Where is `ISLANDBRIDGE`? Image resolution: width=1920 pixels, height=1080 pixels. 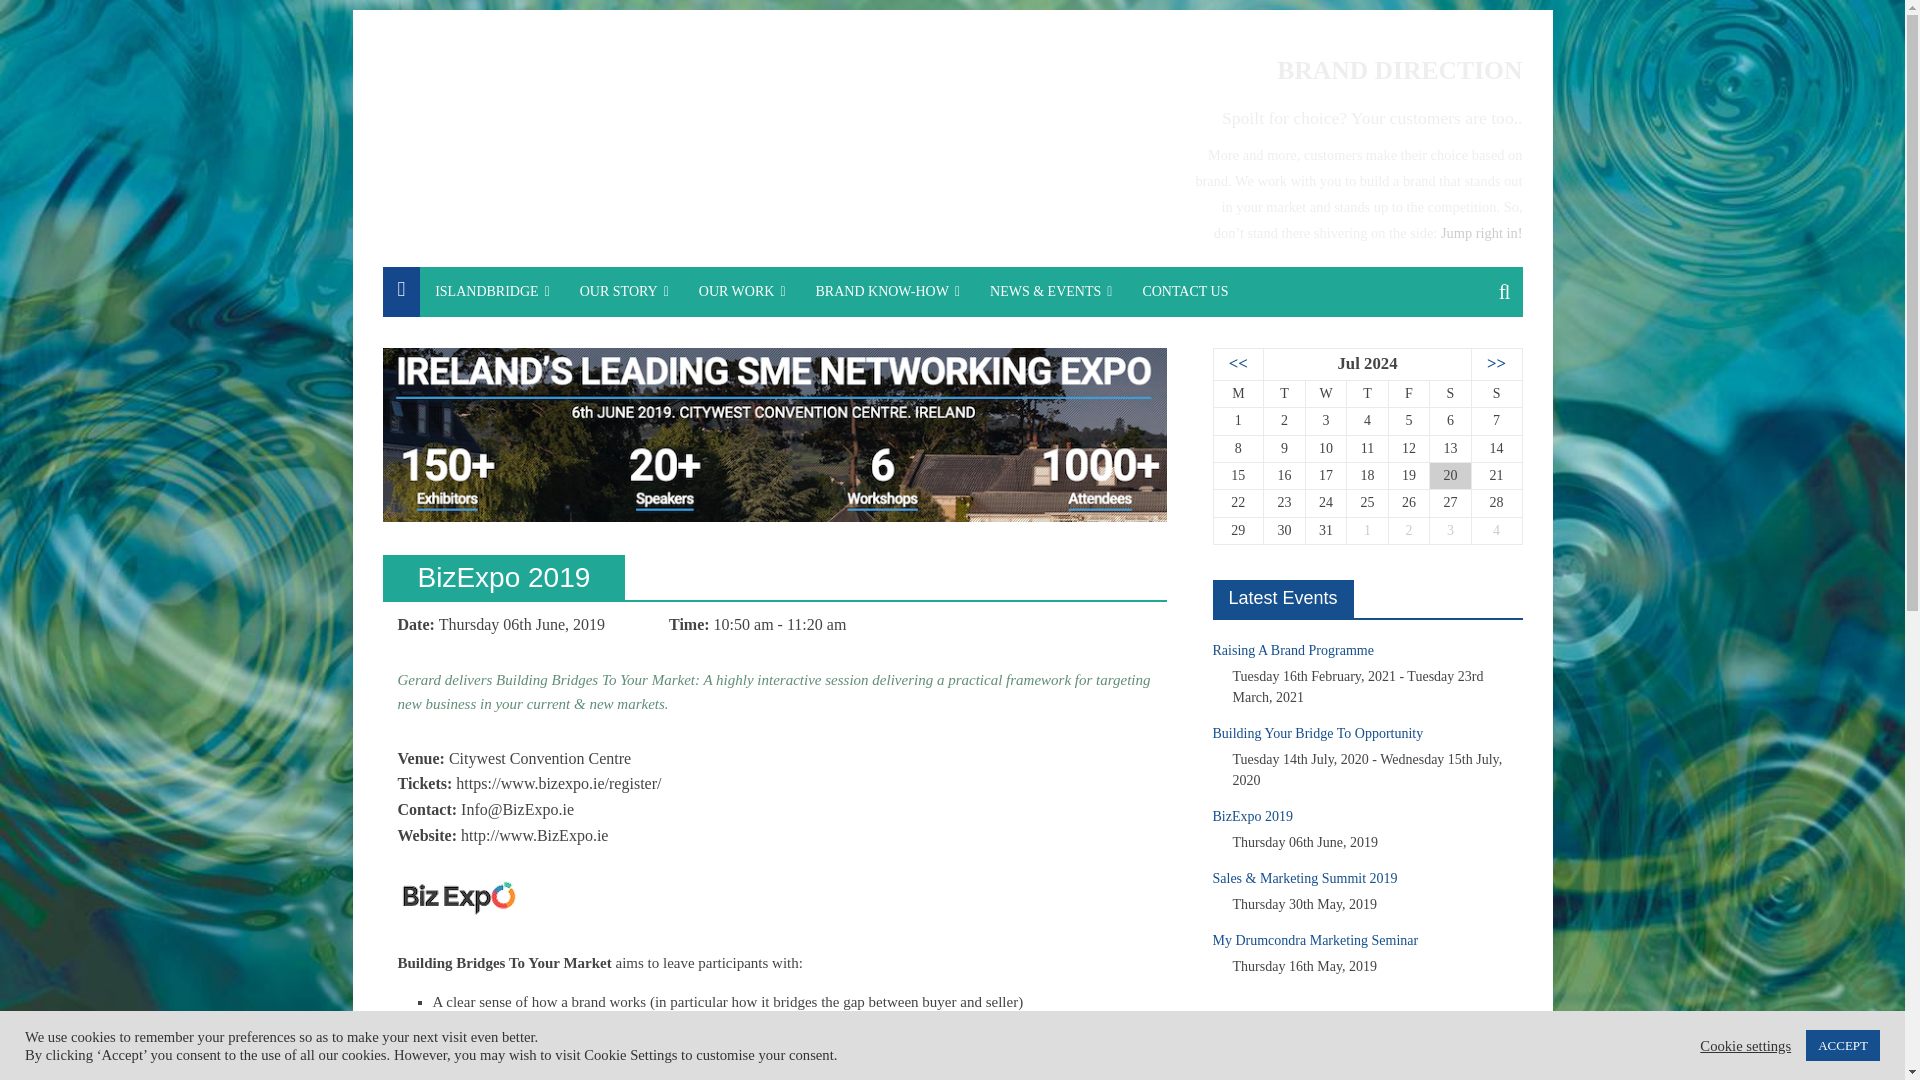 ISLANDBRIDGE is located at coordinates (492, 292).